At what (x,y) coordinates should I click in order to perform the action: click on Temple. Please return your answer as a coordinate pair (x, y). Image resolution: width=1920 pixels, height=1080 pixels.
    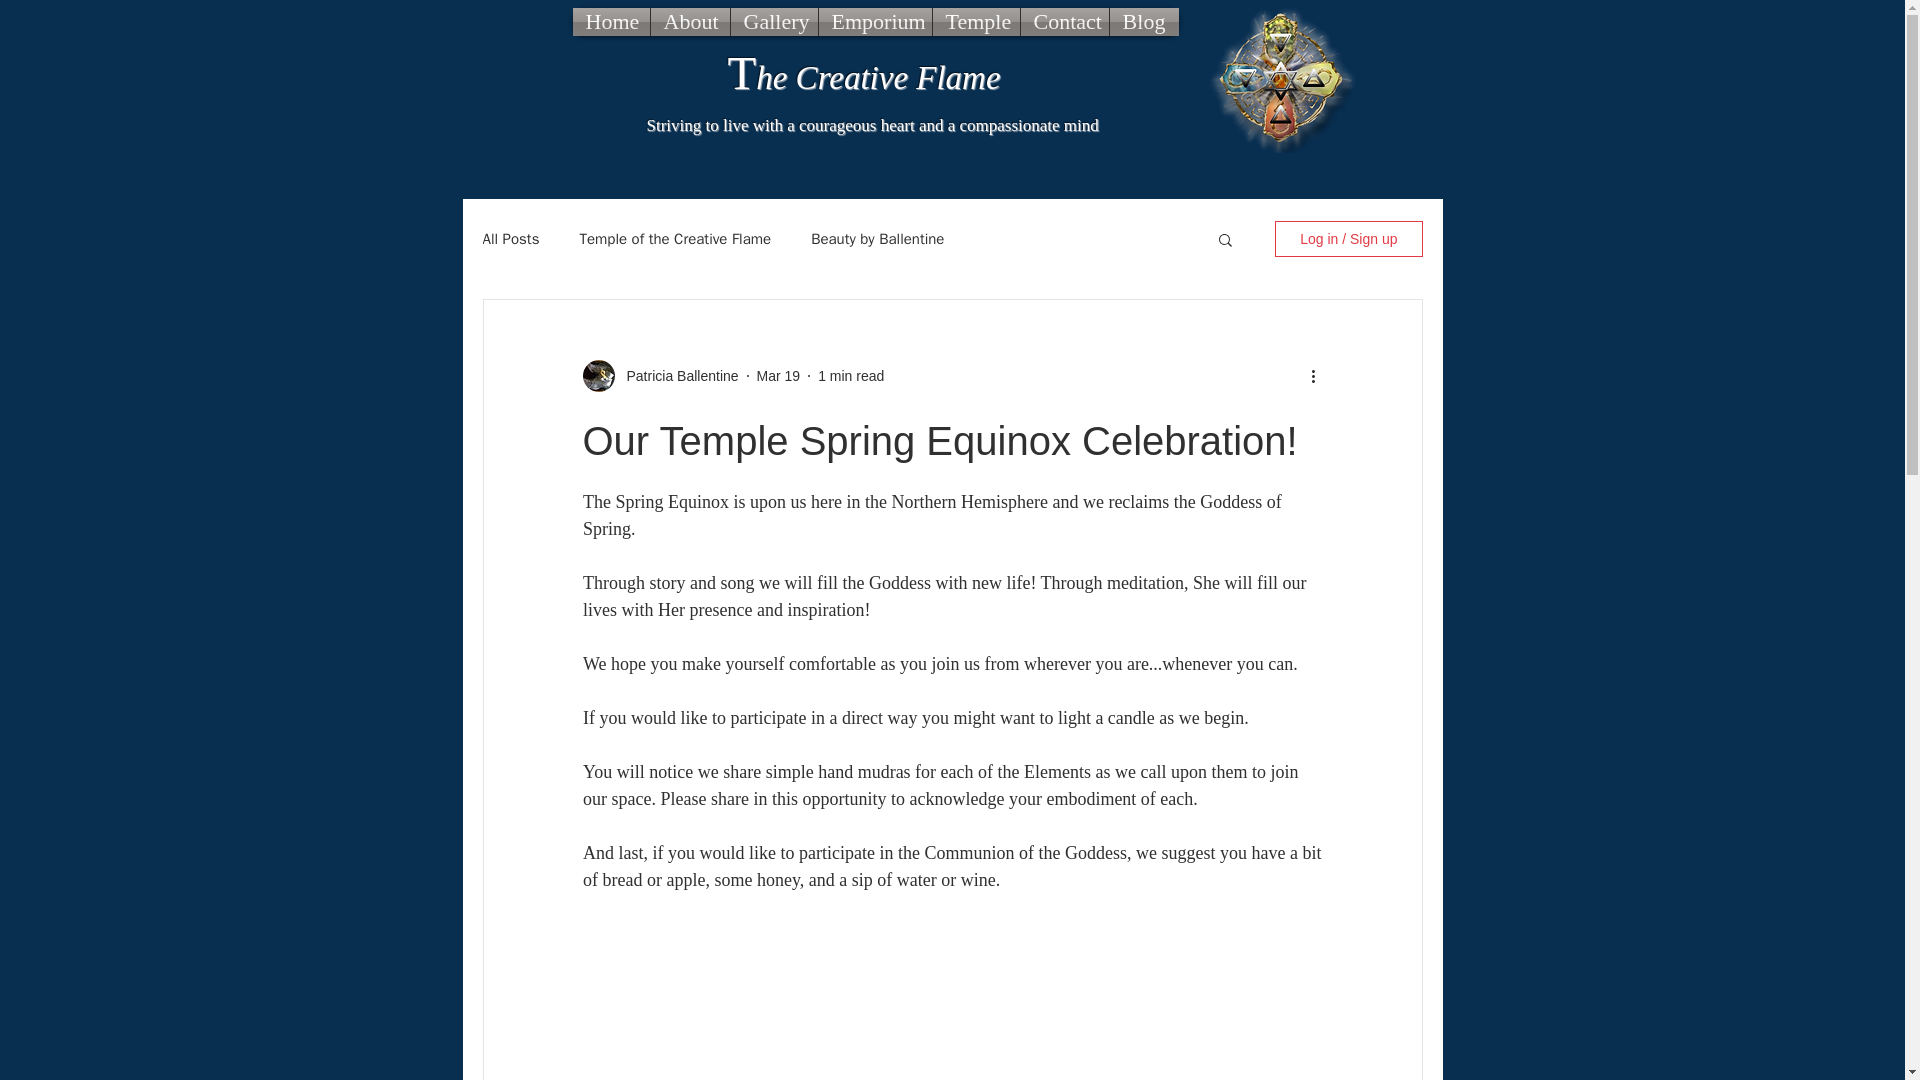
    Looking at the image, I should click on (975, 21).